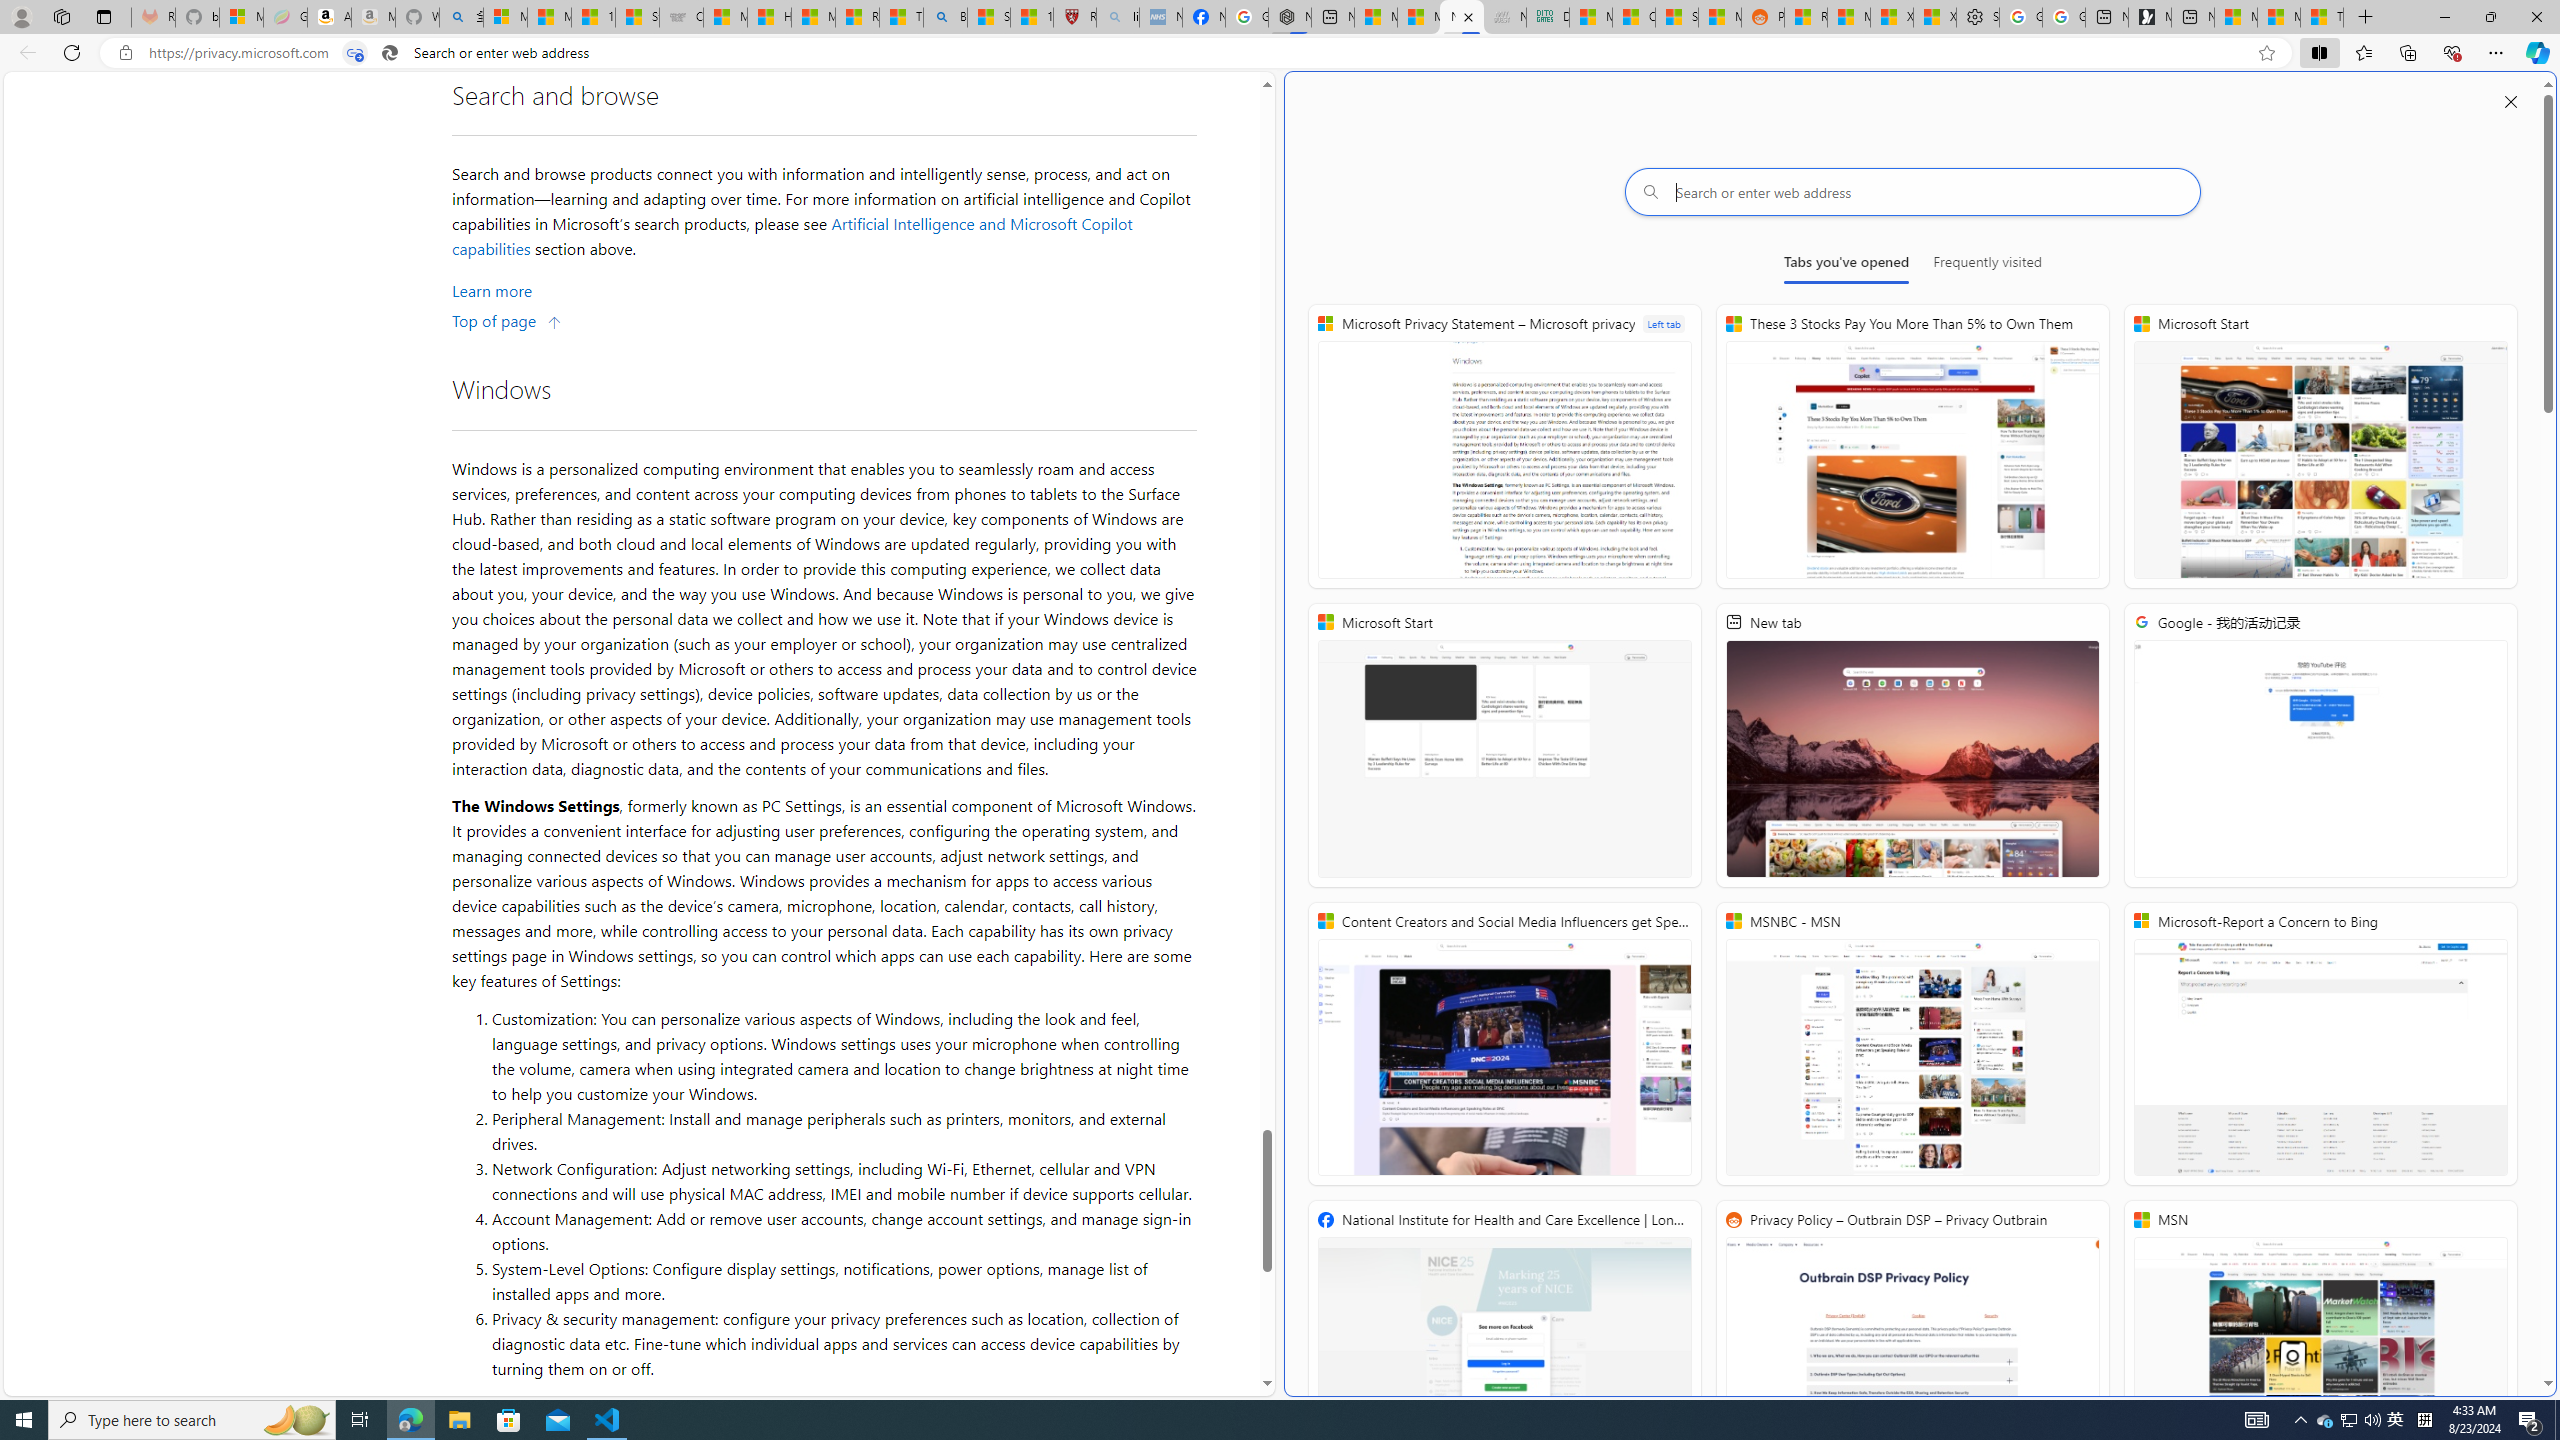  I want to click on Robert H. Shmerling, MD - Harvard Health, so click(1074, 17).